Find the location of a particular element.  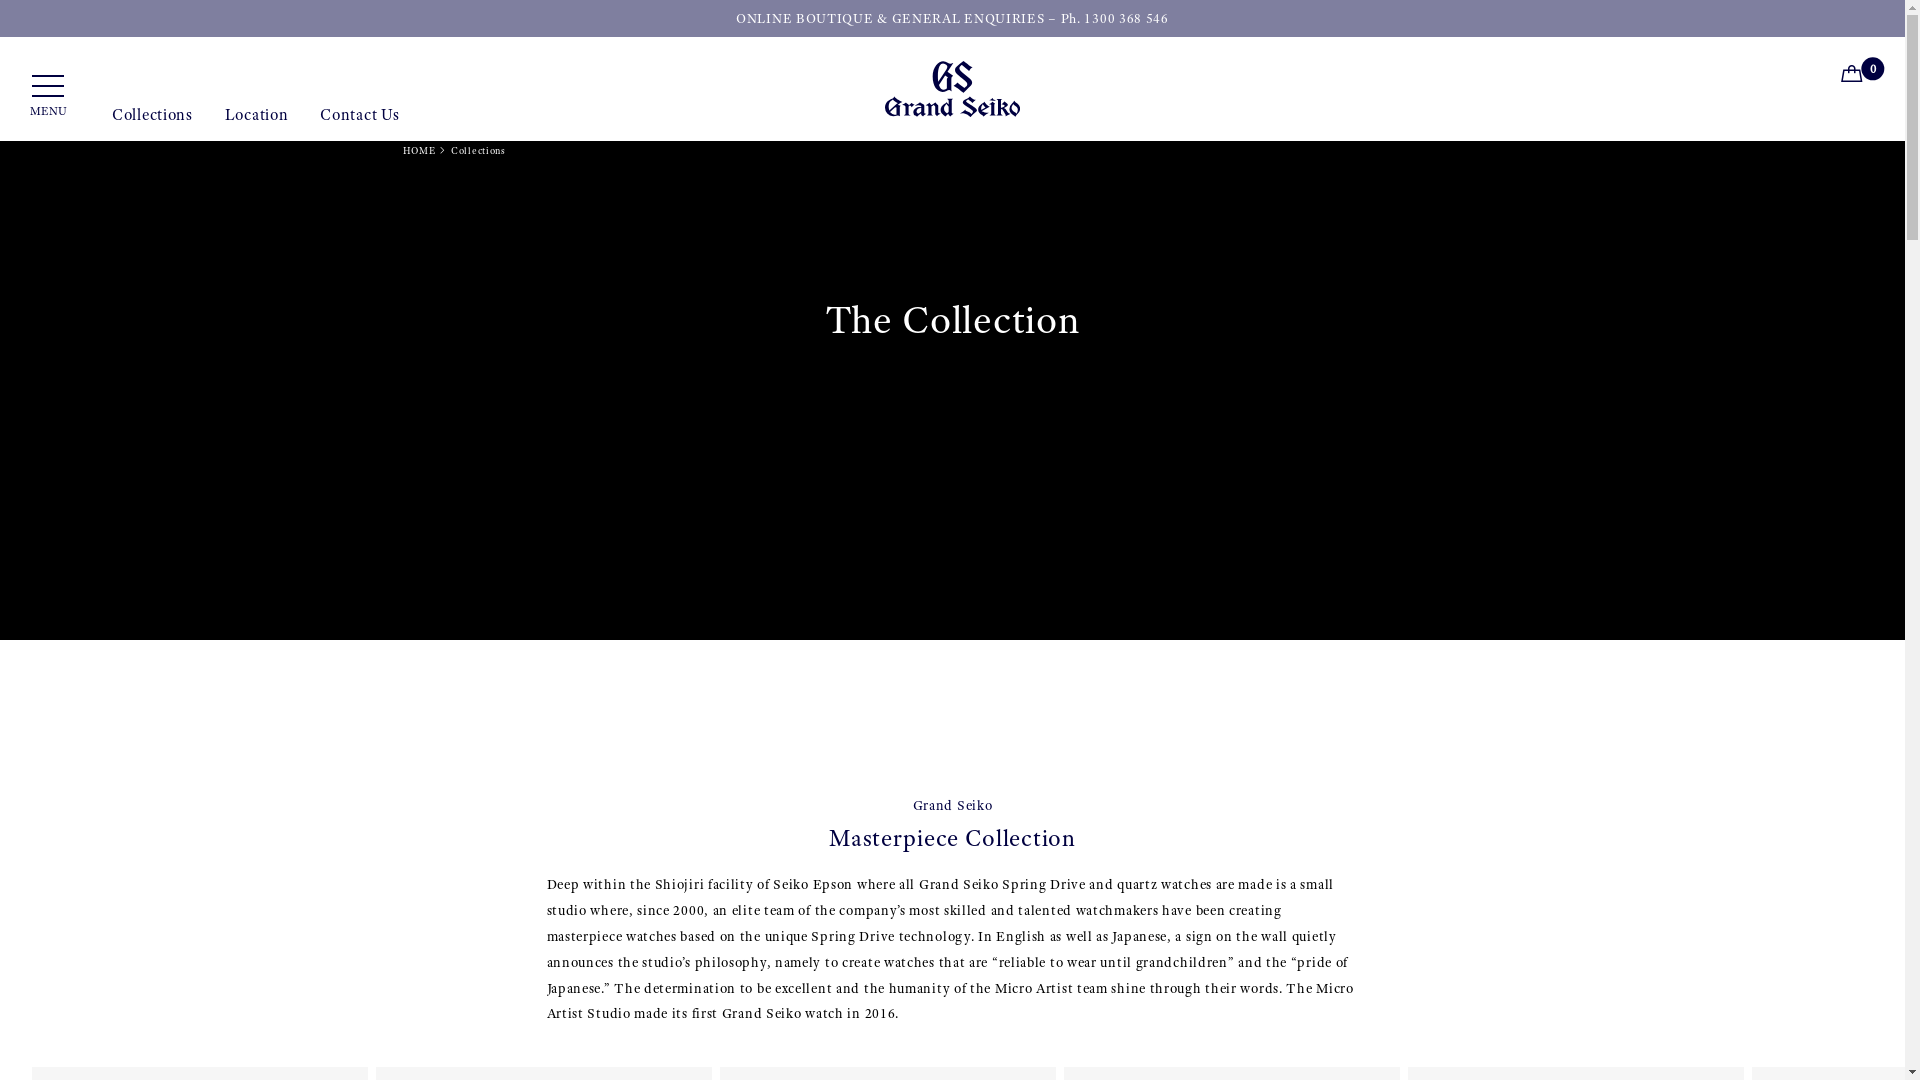

HOME is located at coordinates (418, 150).